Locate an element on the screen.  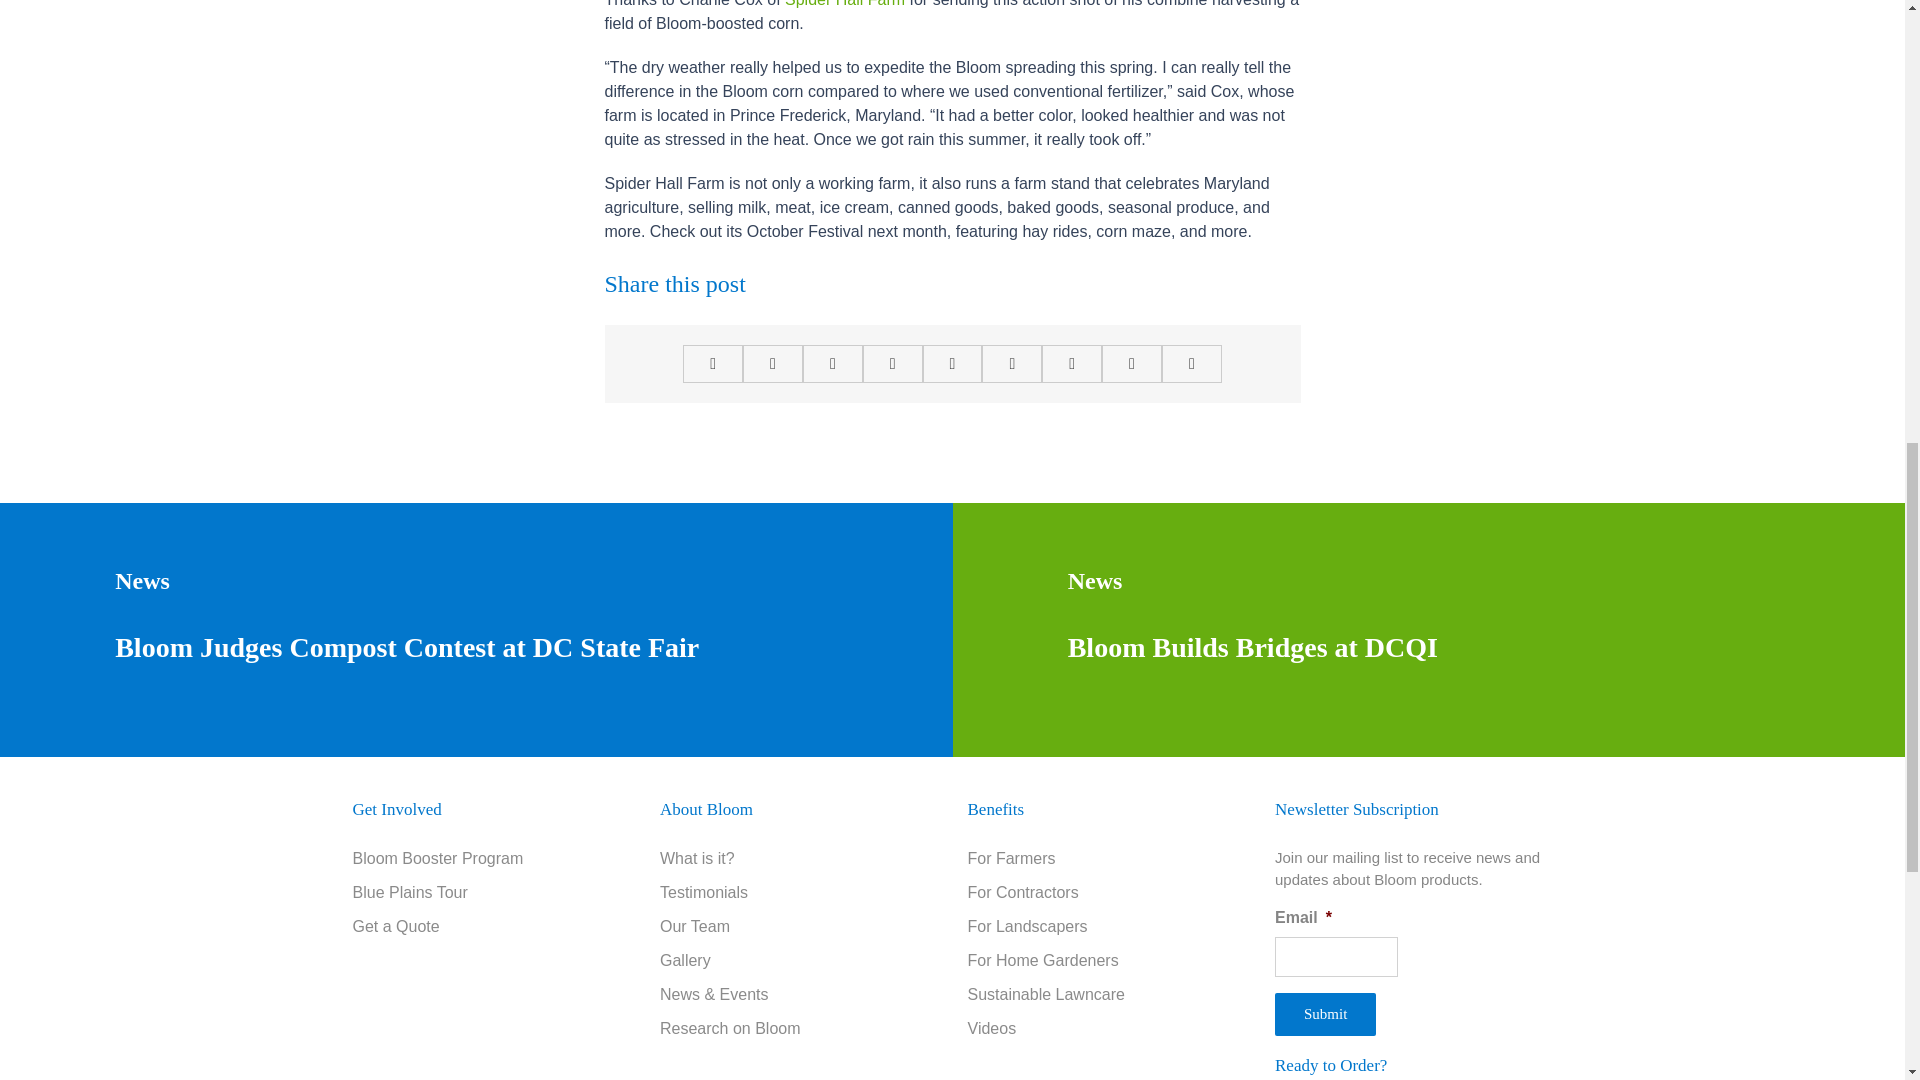
Email is located at coordinates (1191, 364).